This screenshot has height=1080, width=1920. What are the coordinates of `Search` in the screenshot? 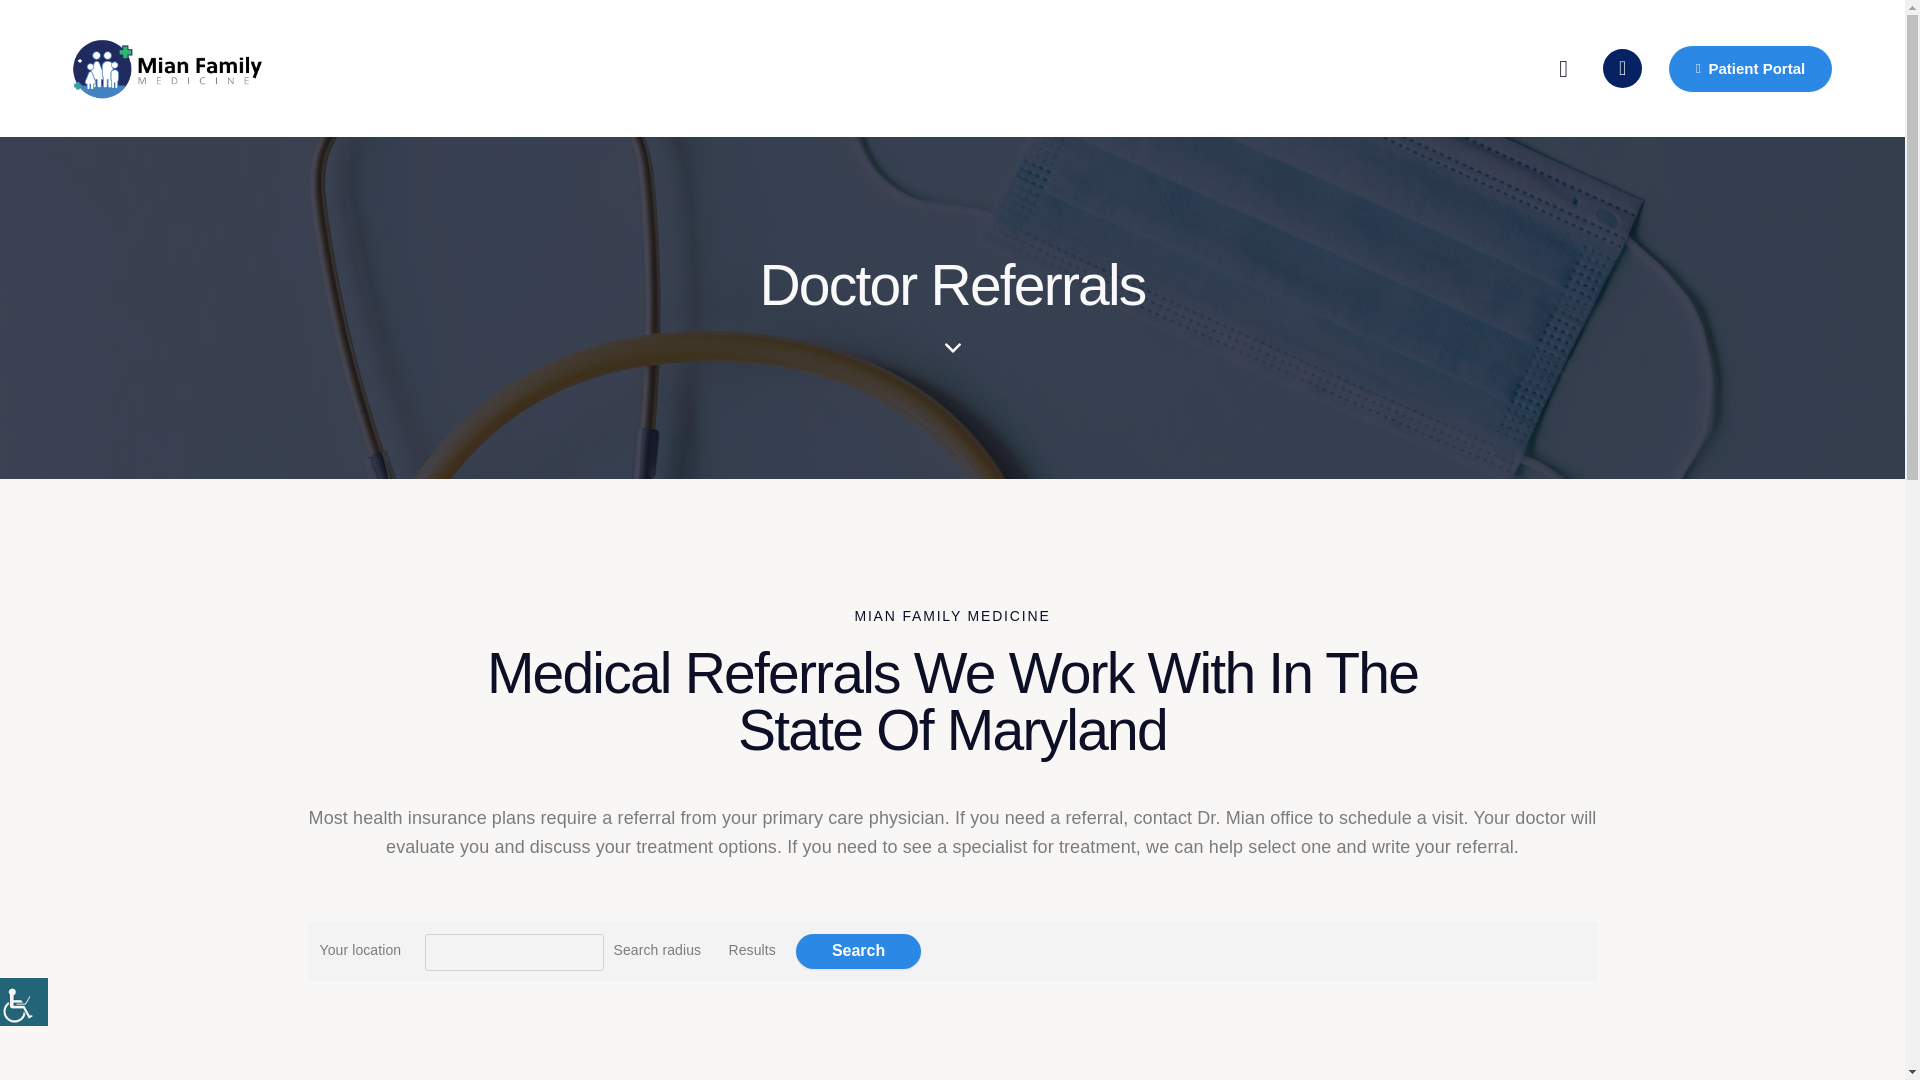 It's located at (858, 951).